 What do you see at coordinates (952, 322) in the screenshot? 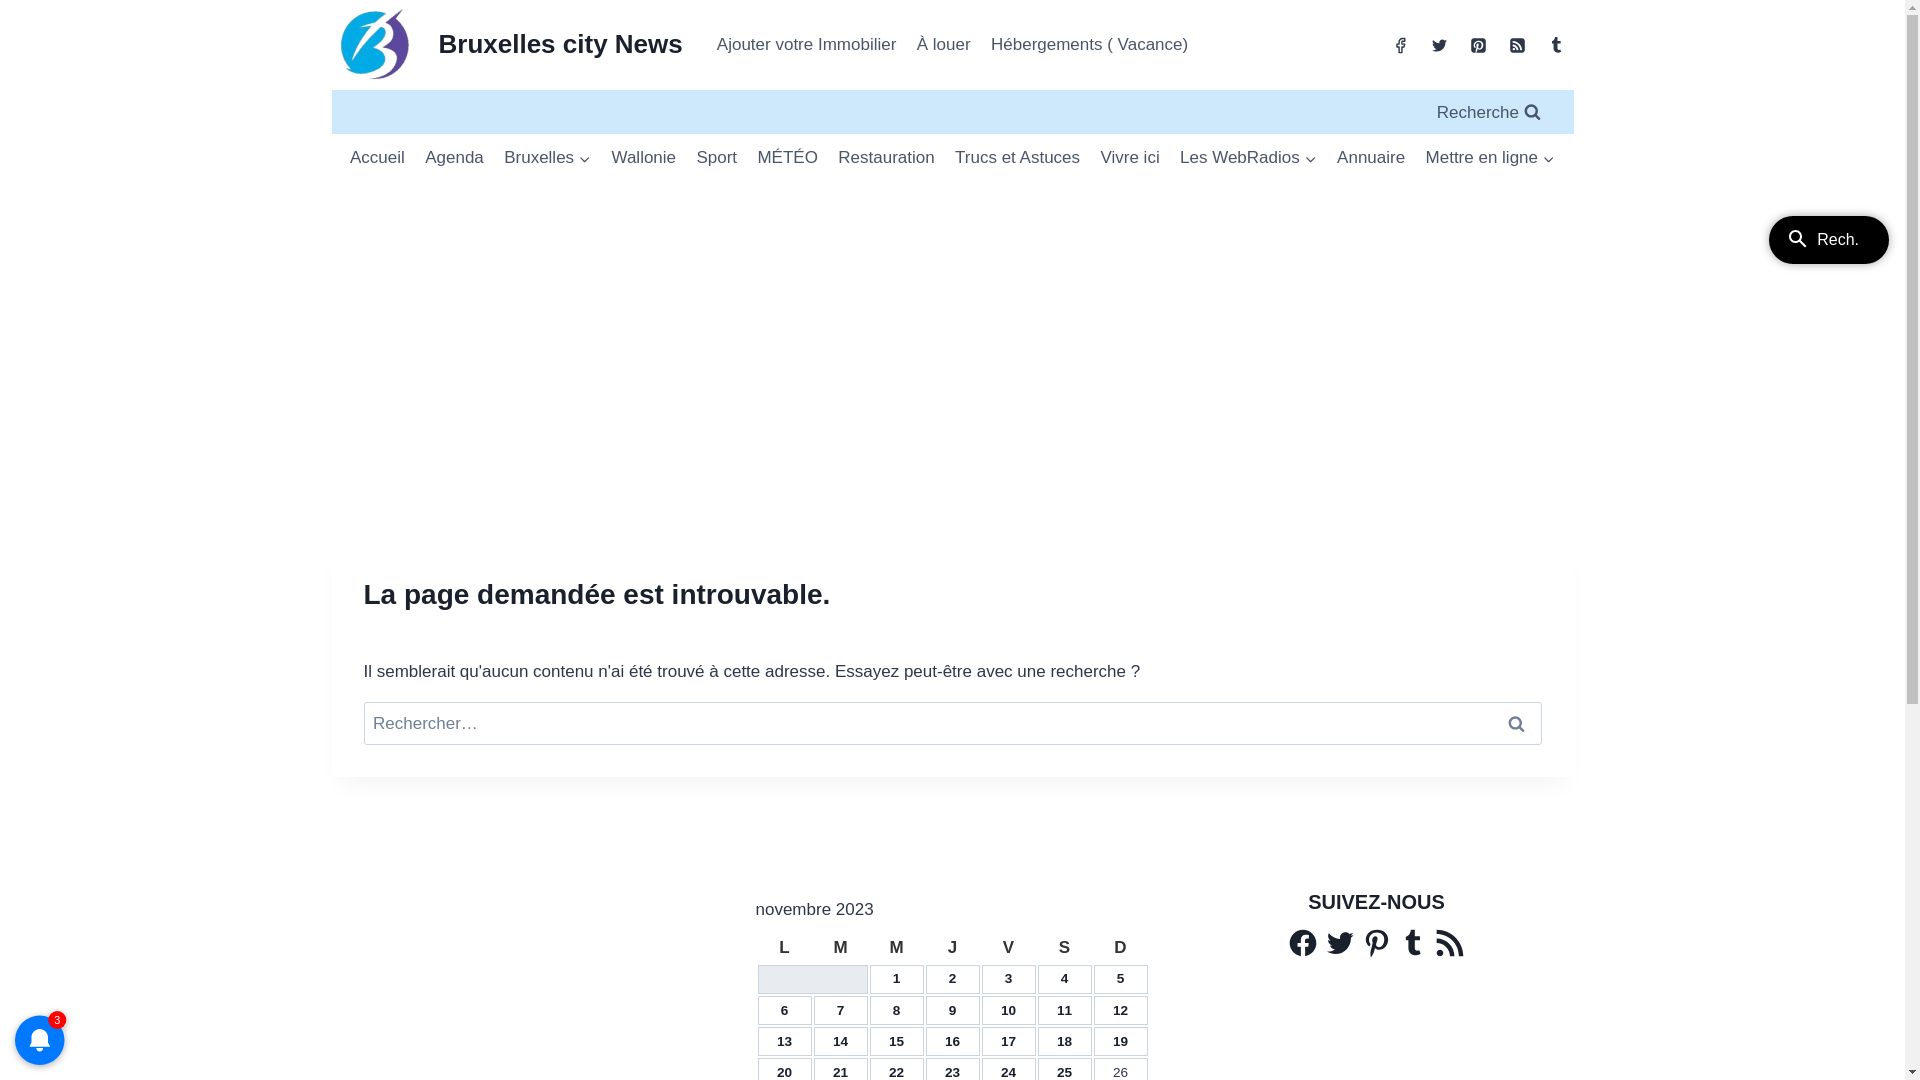
I see `Advertisement` at bounding box center [952, 322].